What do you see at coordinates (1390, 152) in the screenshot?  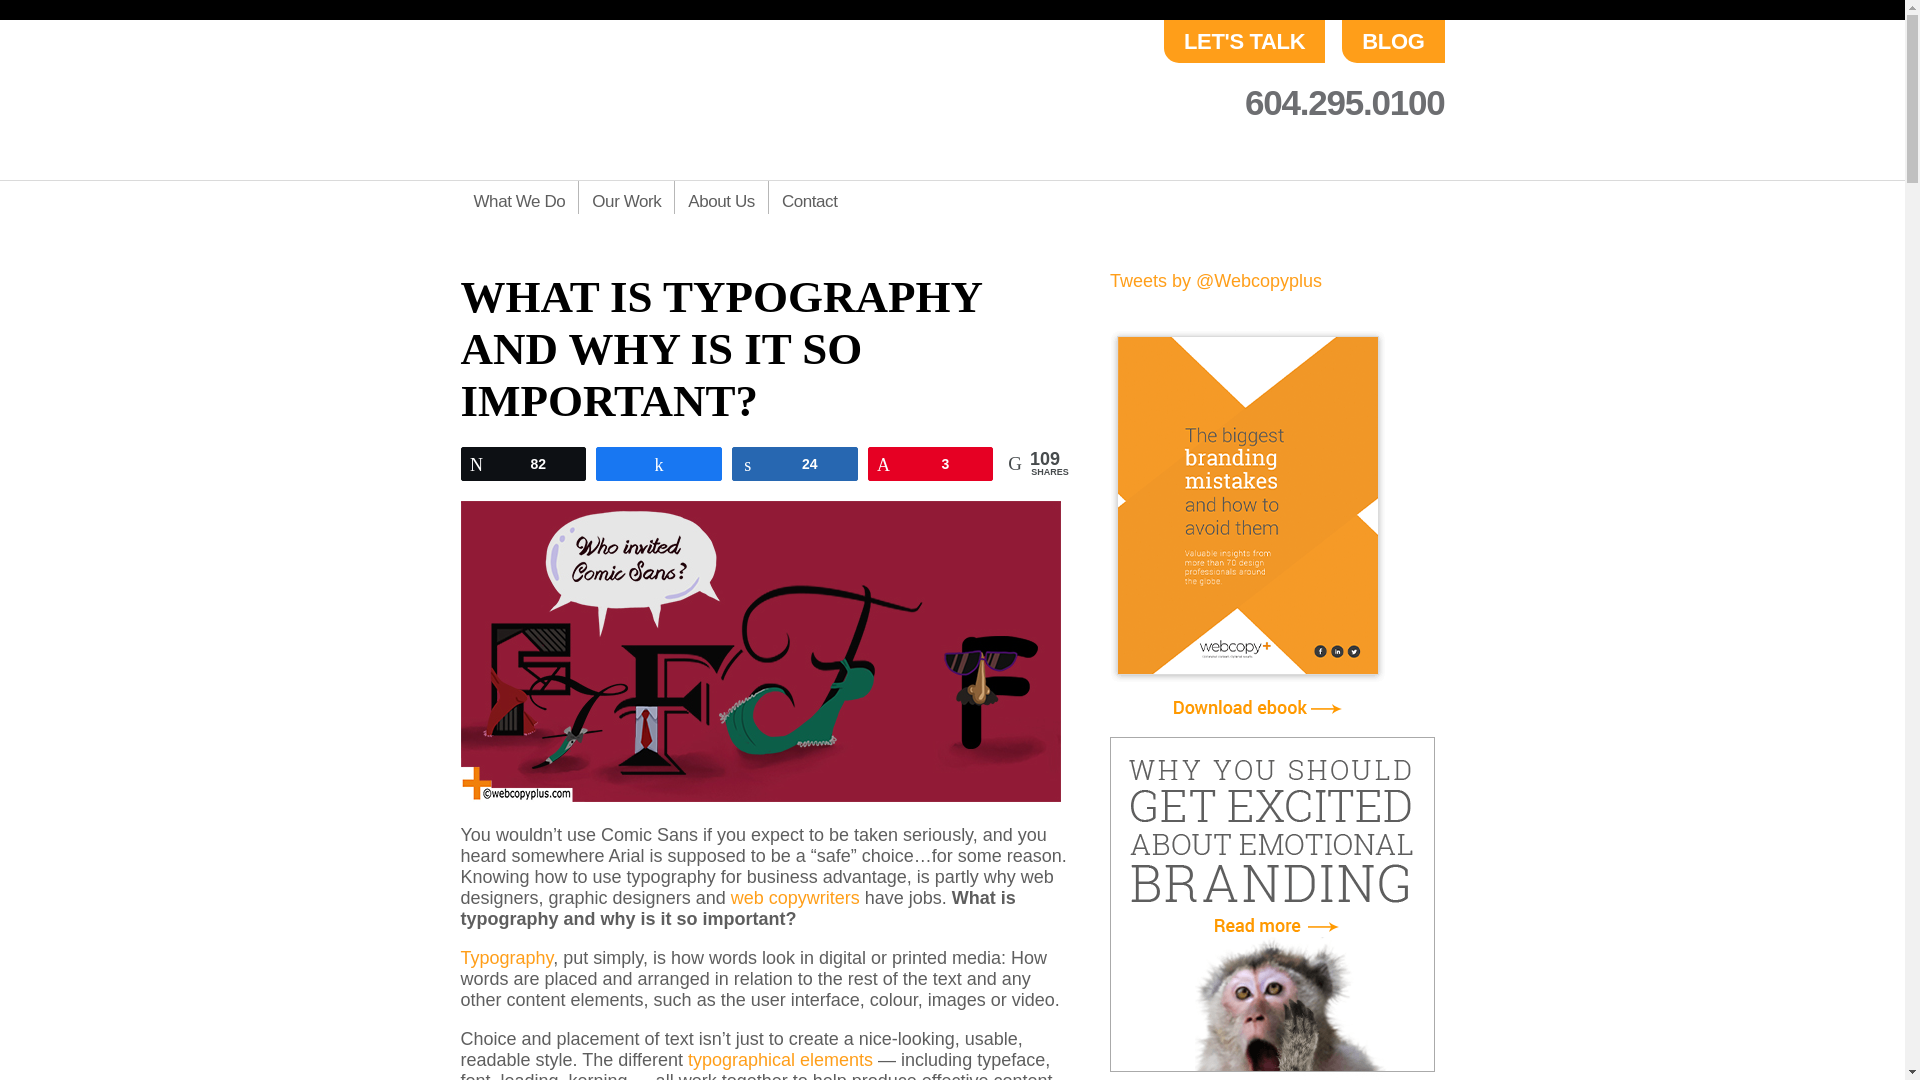 I see `Facebook` at bounding box center [1390, 152].